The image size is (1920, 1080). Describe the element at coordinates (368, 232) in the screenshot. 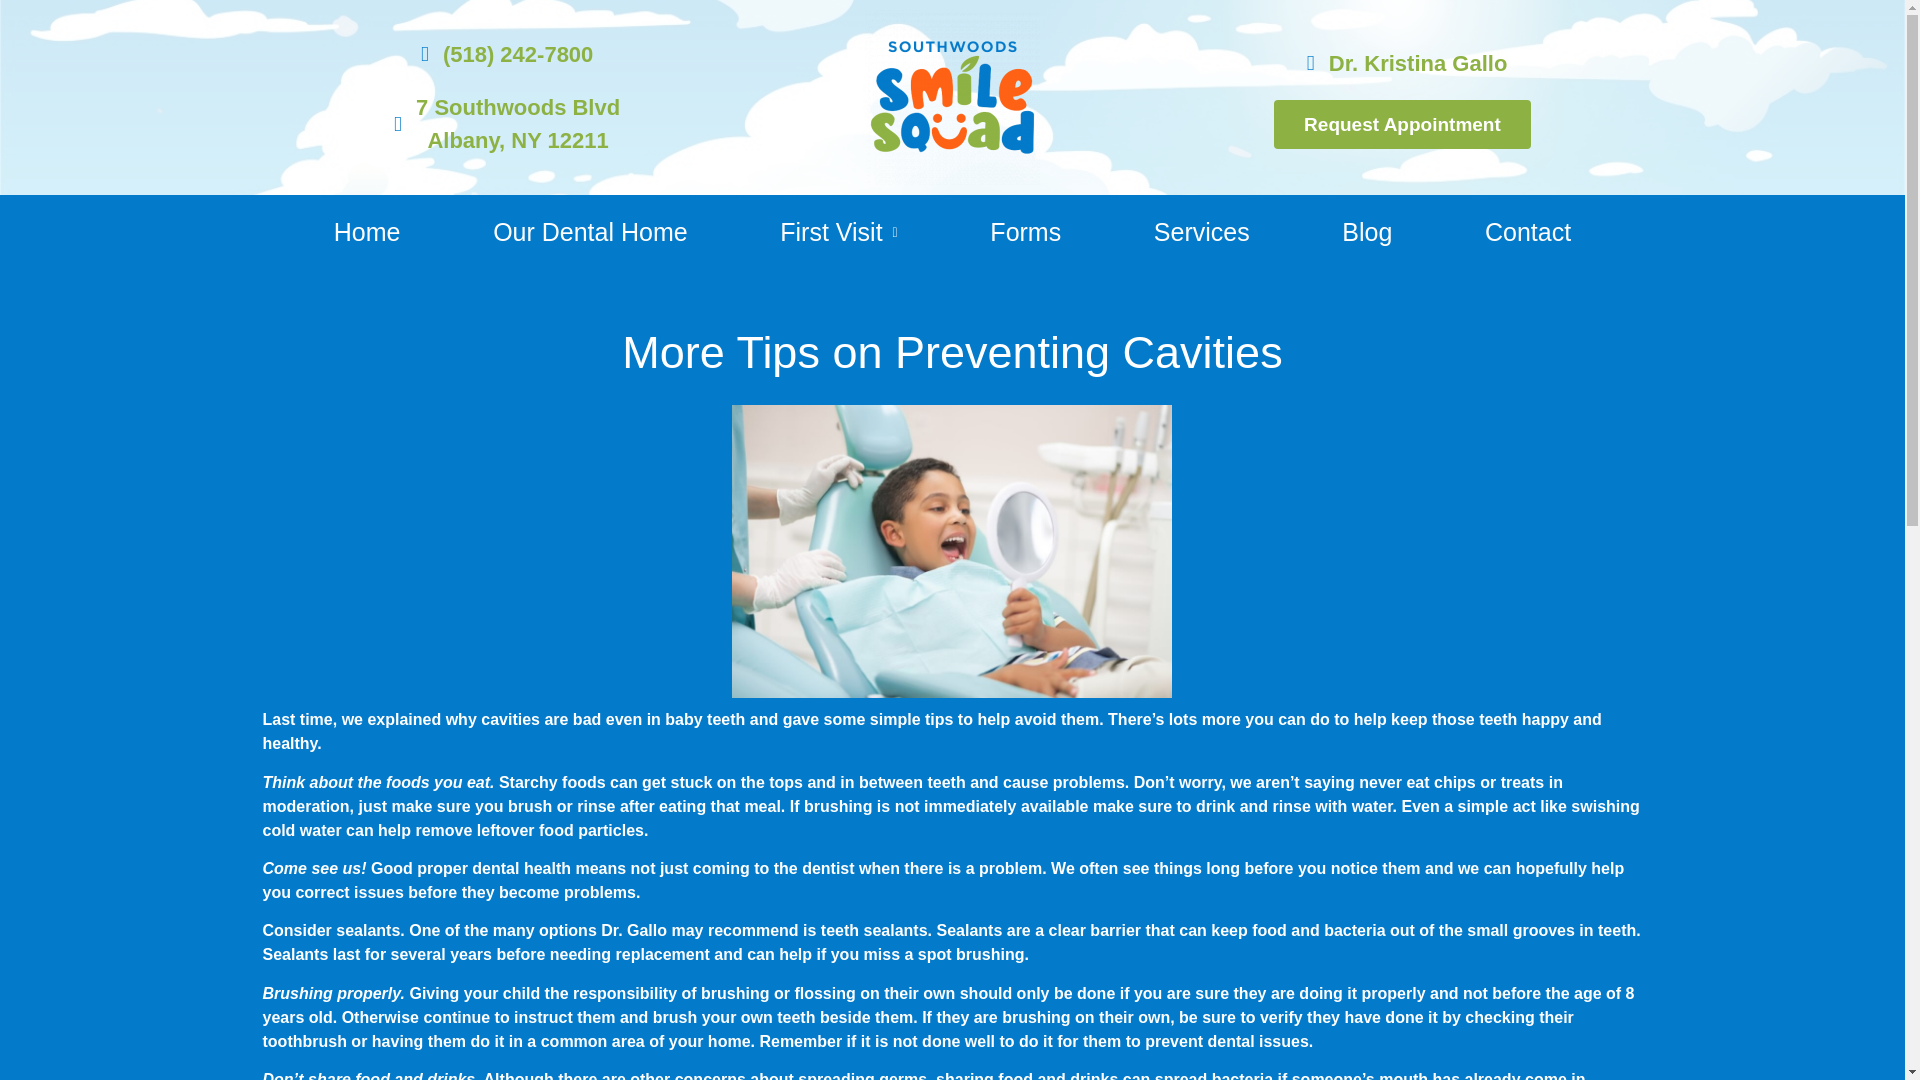

I see `Our Dental Home` at that location.